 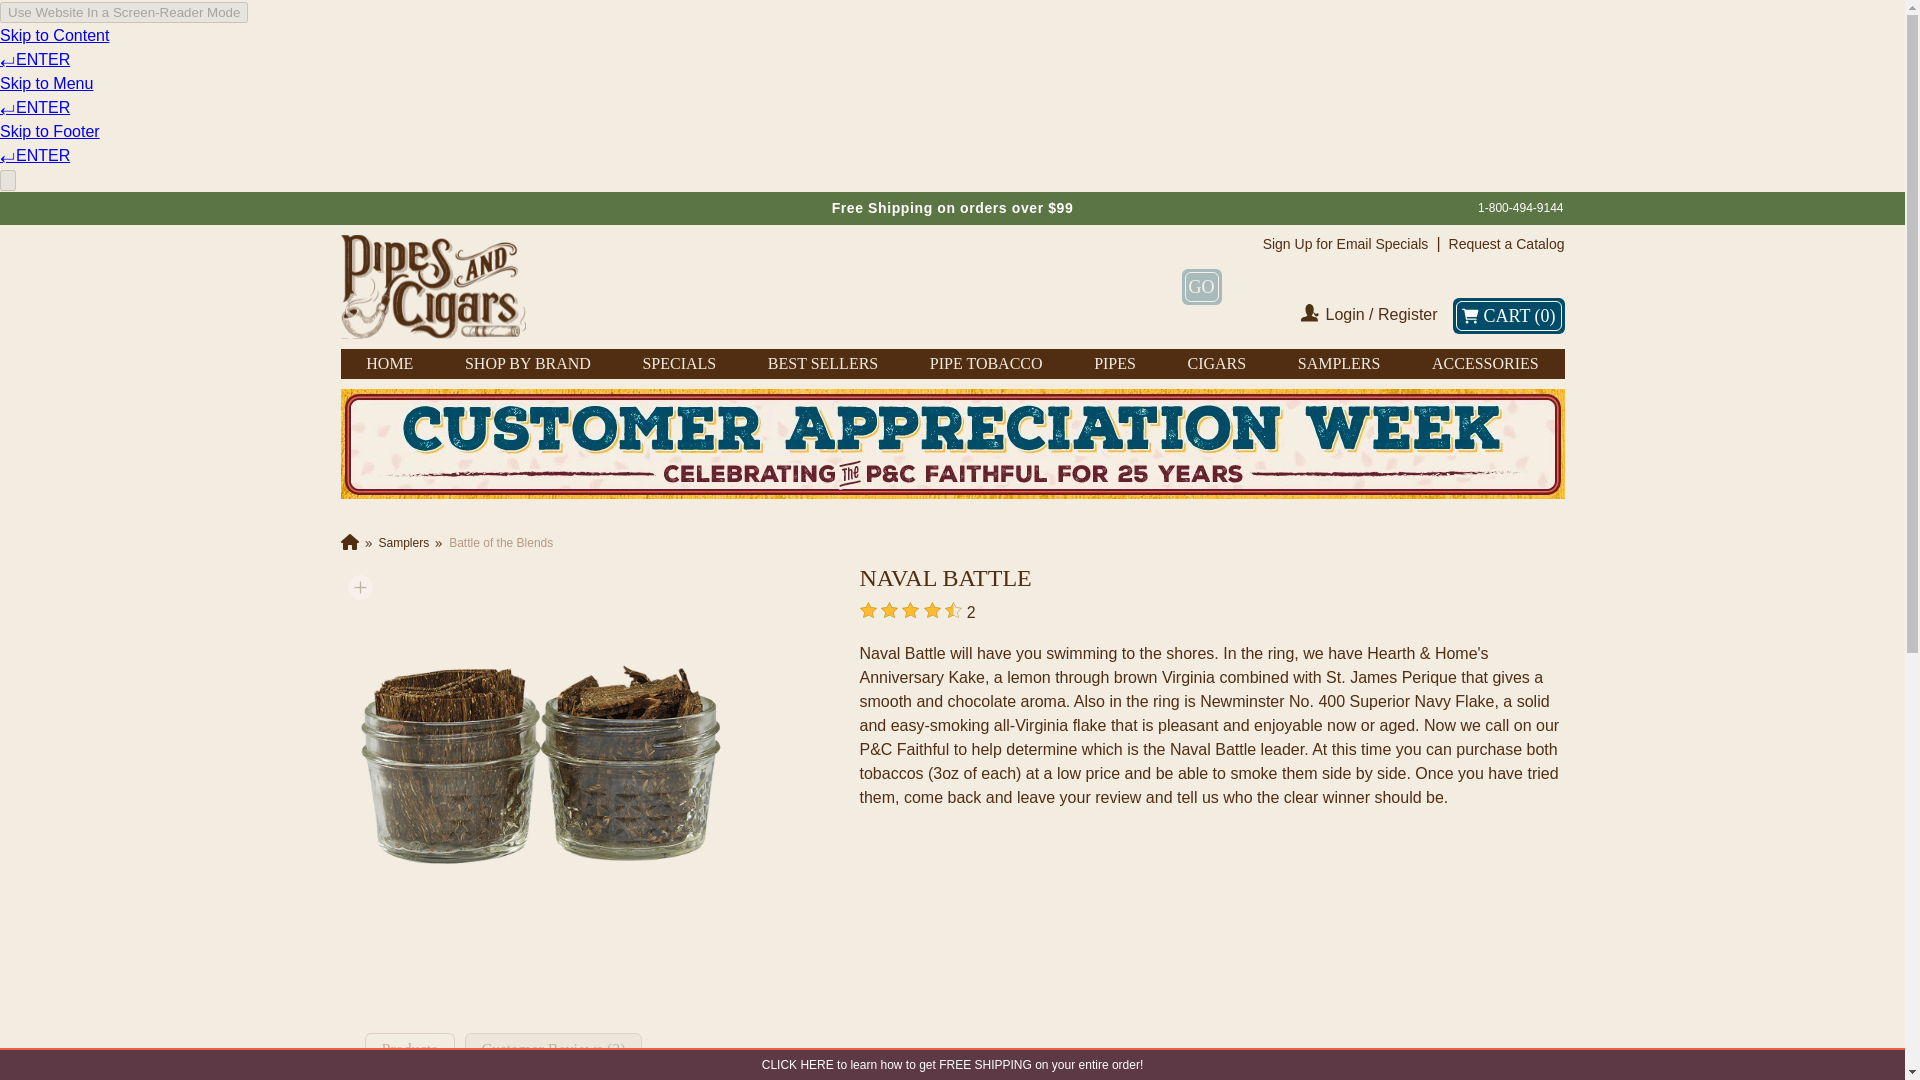 What do you see at coordinates (678, 364) in the screenshot?
I see `SPECIALS` at bounding box center [678, 364].